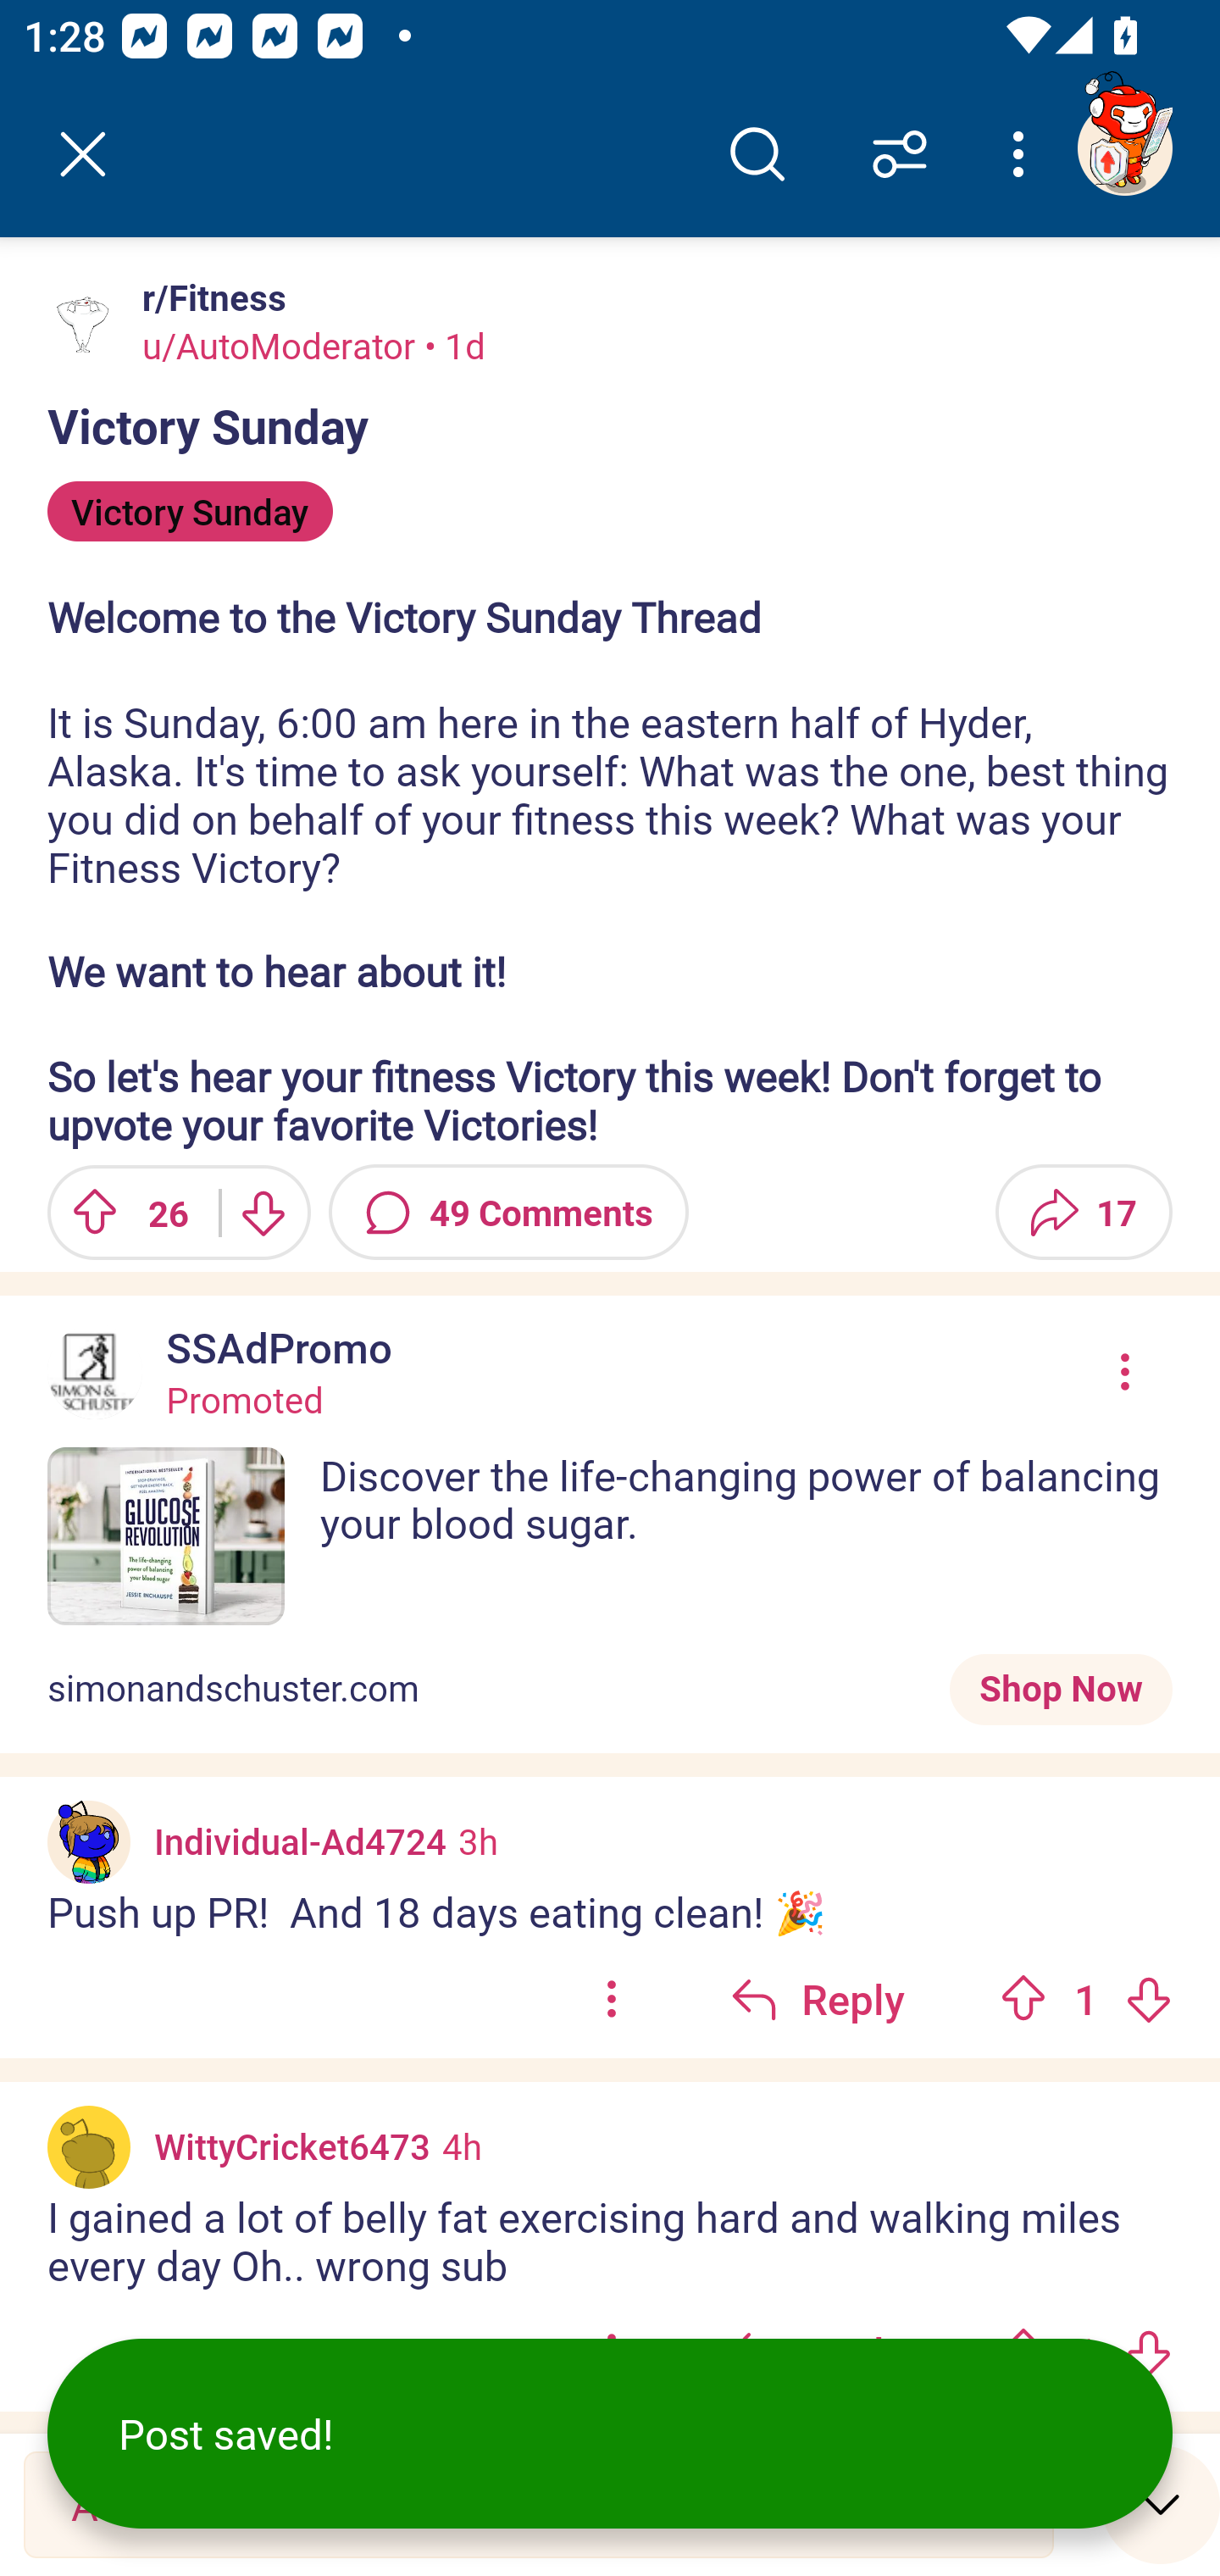 The height and width of the screenshot is (2576, 1220). I want to click on r/Fitness, so click(208, 297).